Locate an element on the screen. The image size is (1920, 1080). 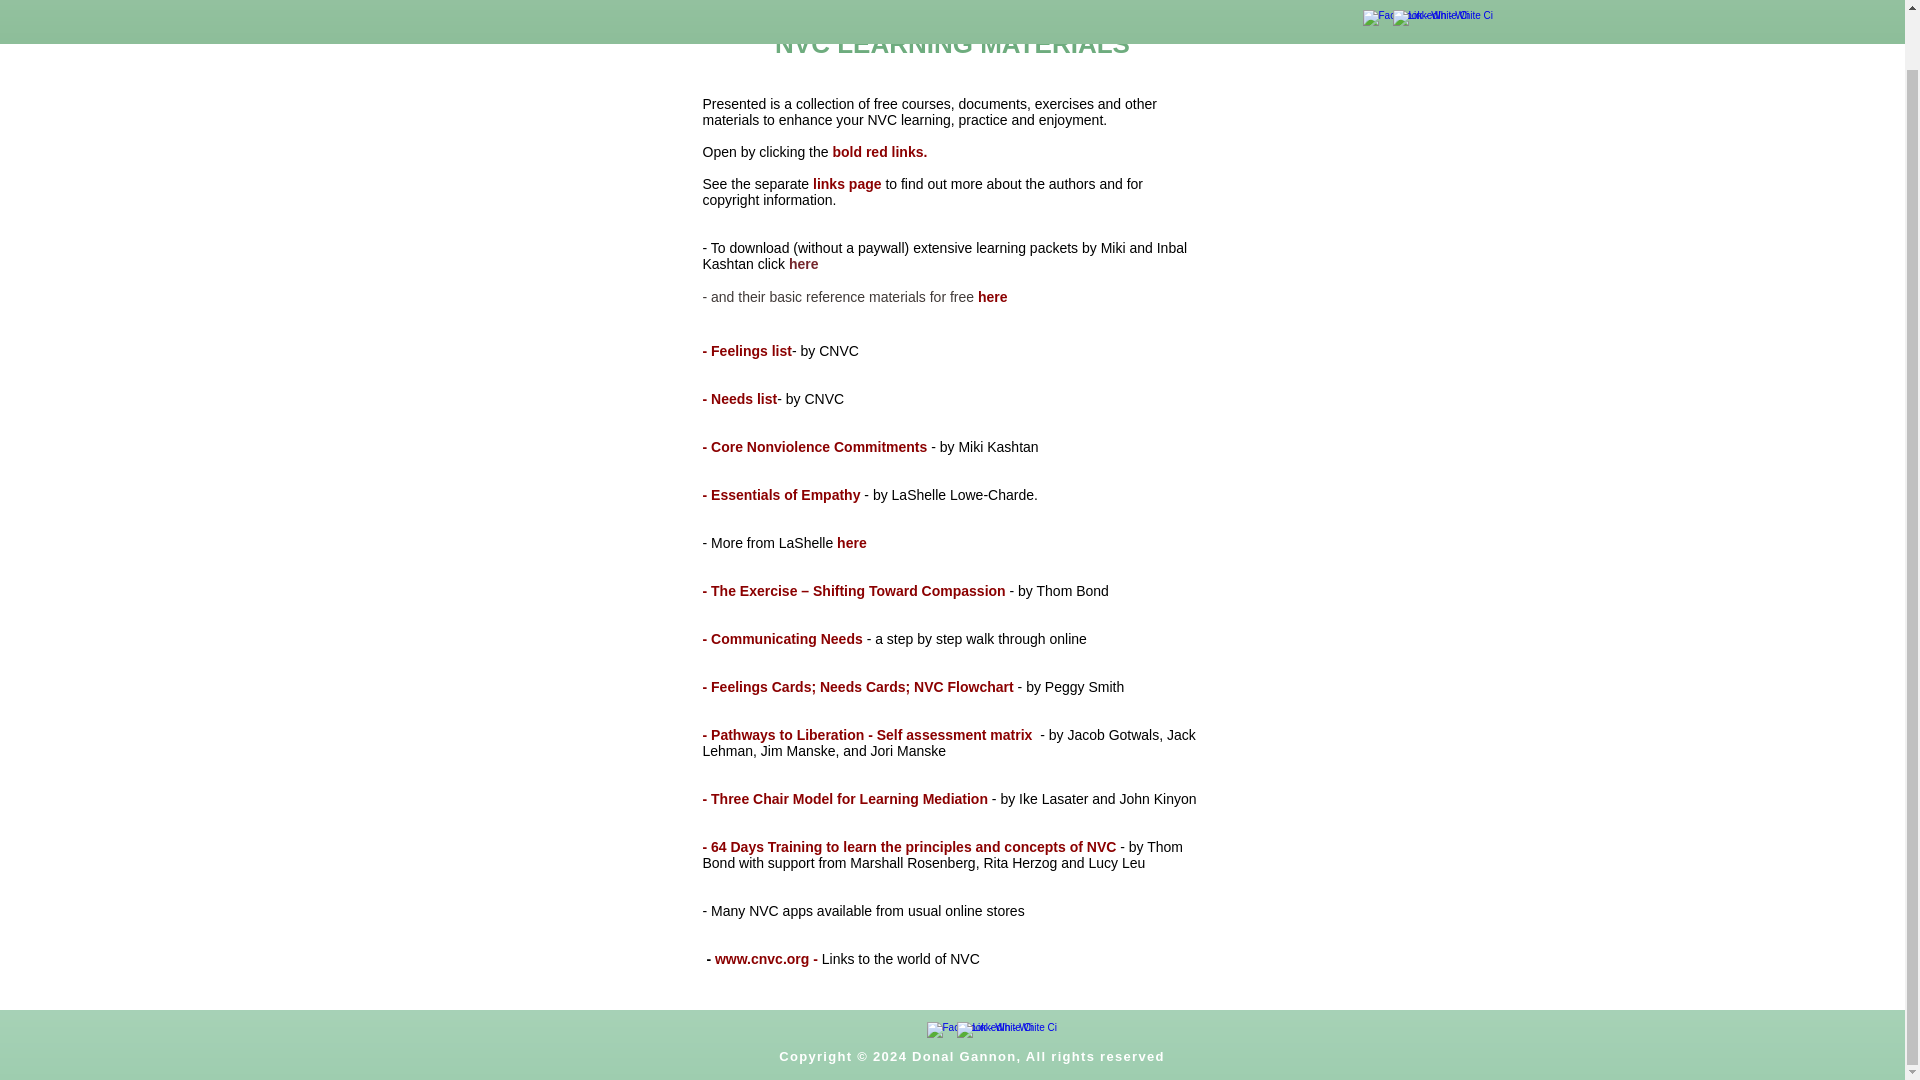
- Three Chair Model for Learning Mediation  is located at coordinates (846, 798).